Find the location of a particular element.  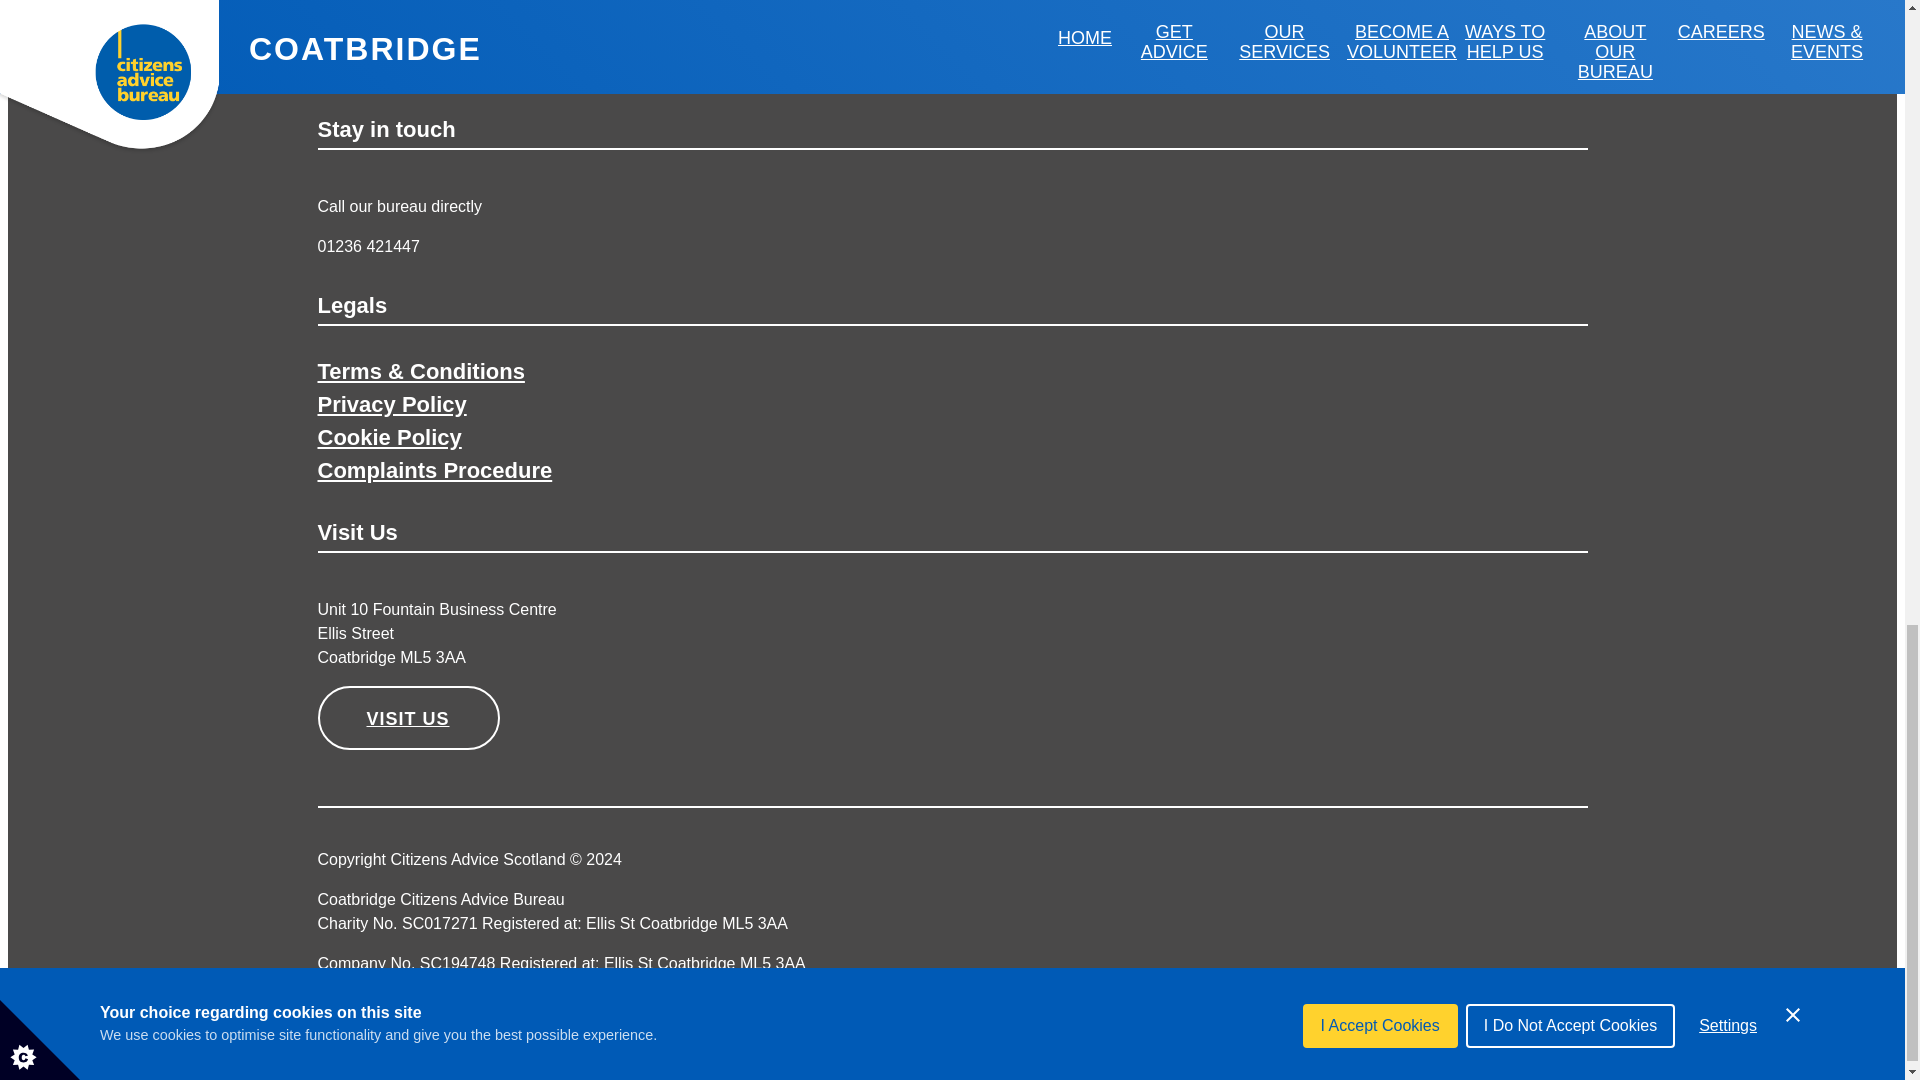

Privacy Policy is located at coordinates (392, 402).